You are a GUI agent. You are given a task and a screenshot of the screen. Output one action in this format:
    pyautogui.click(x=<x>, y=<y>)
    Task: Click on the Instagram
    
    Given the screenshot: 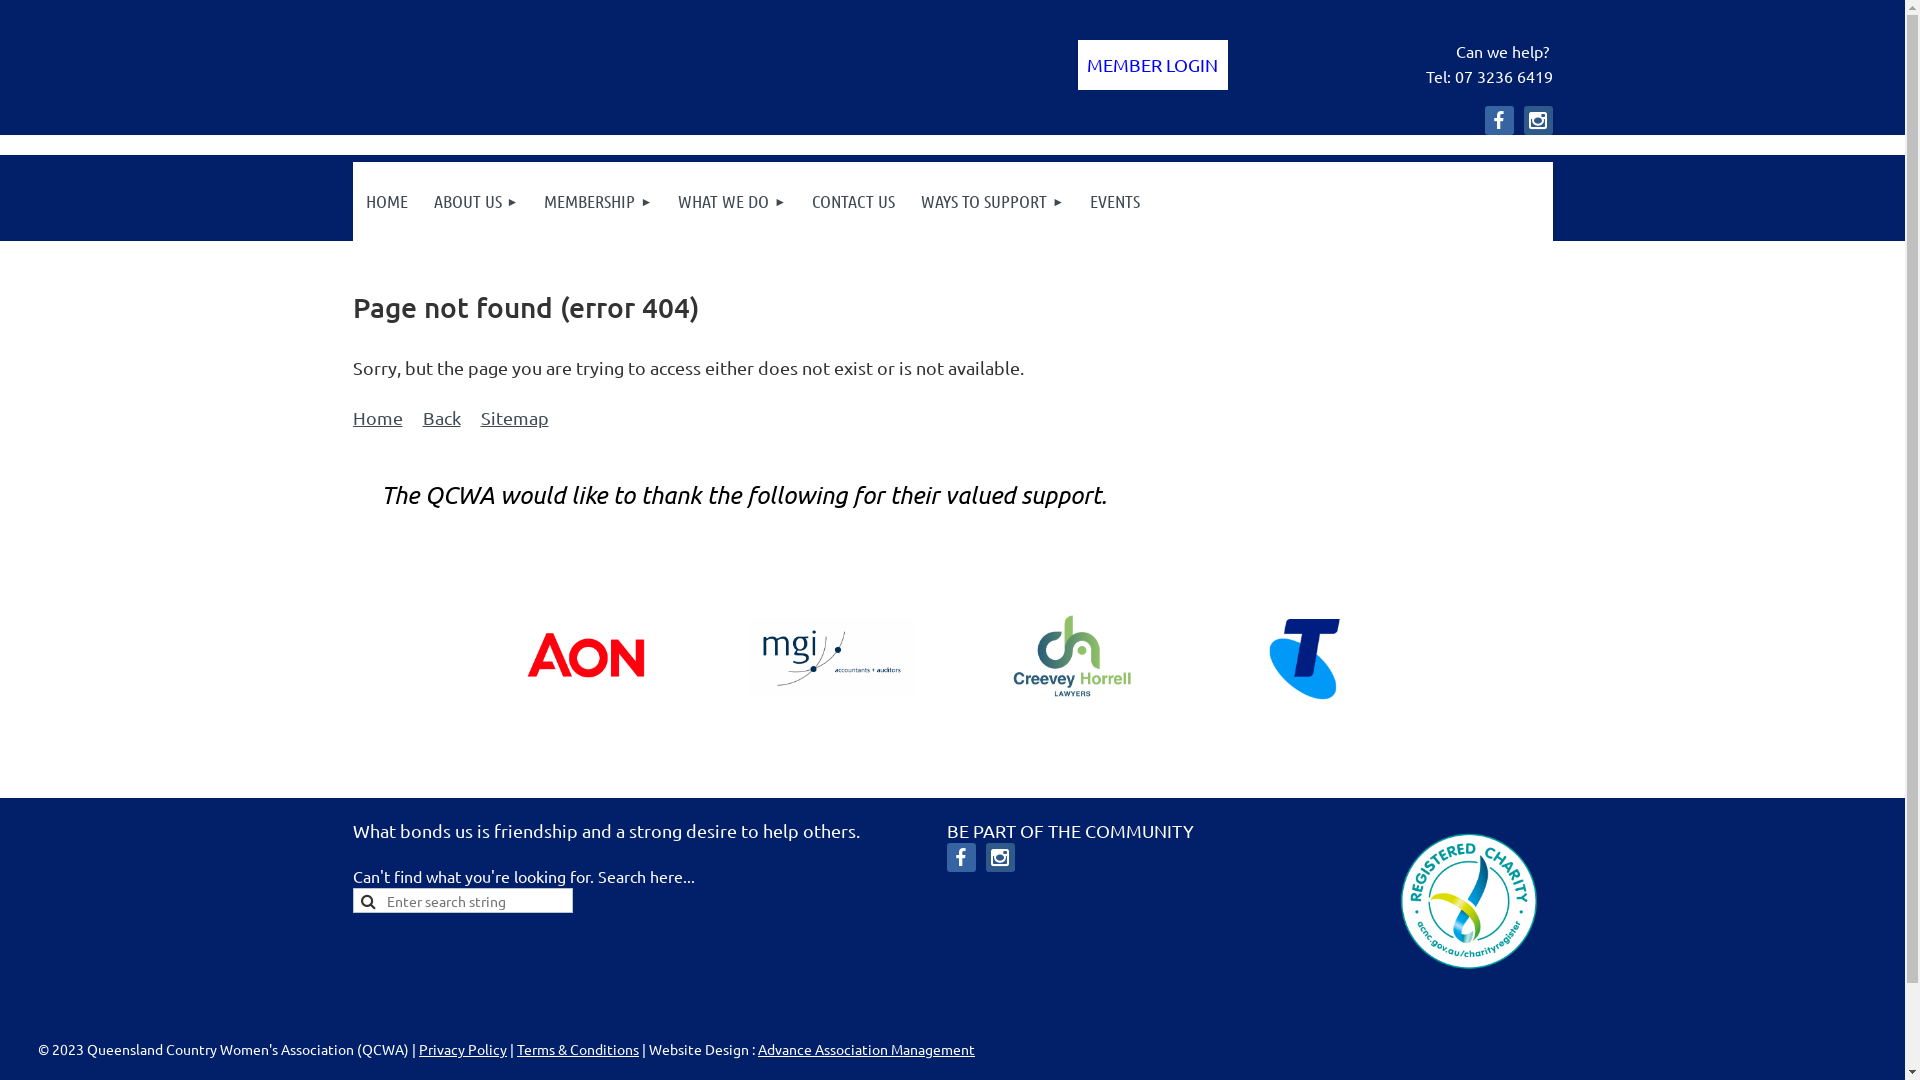 What is the action you would take?
    pyautogui.click(x=1000, y=858)
    